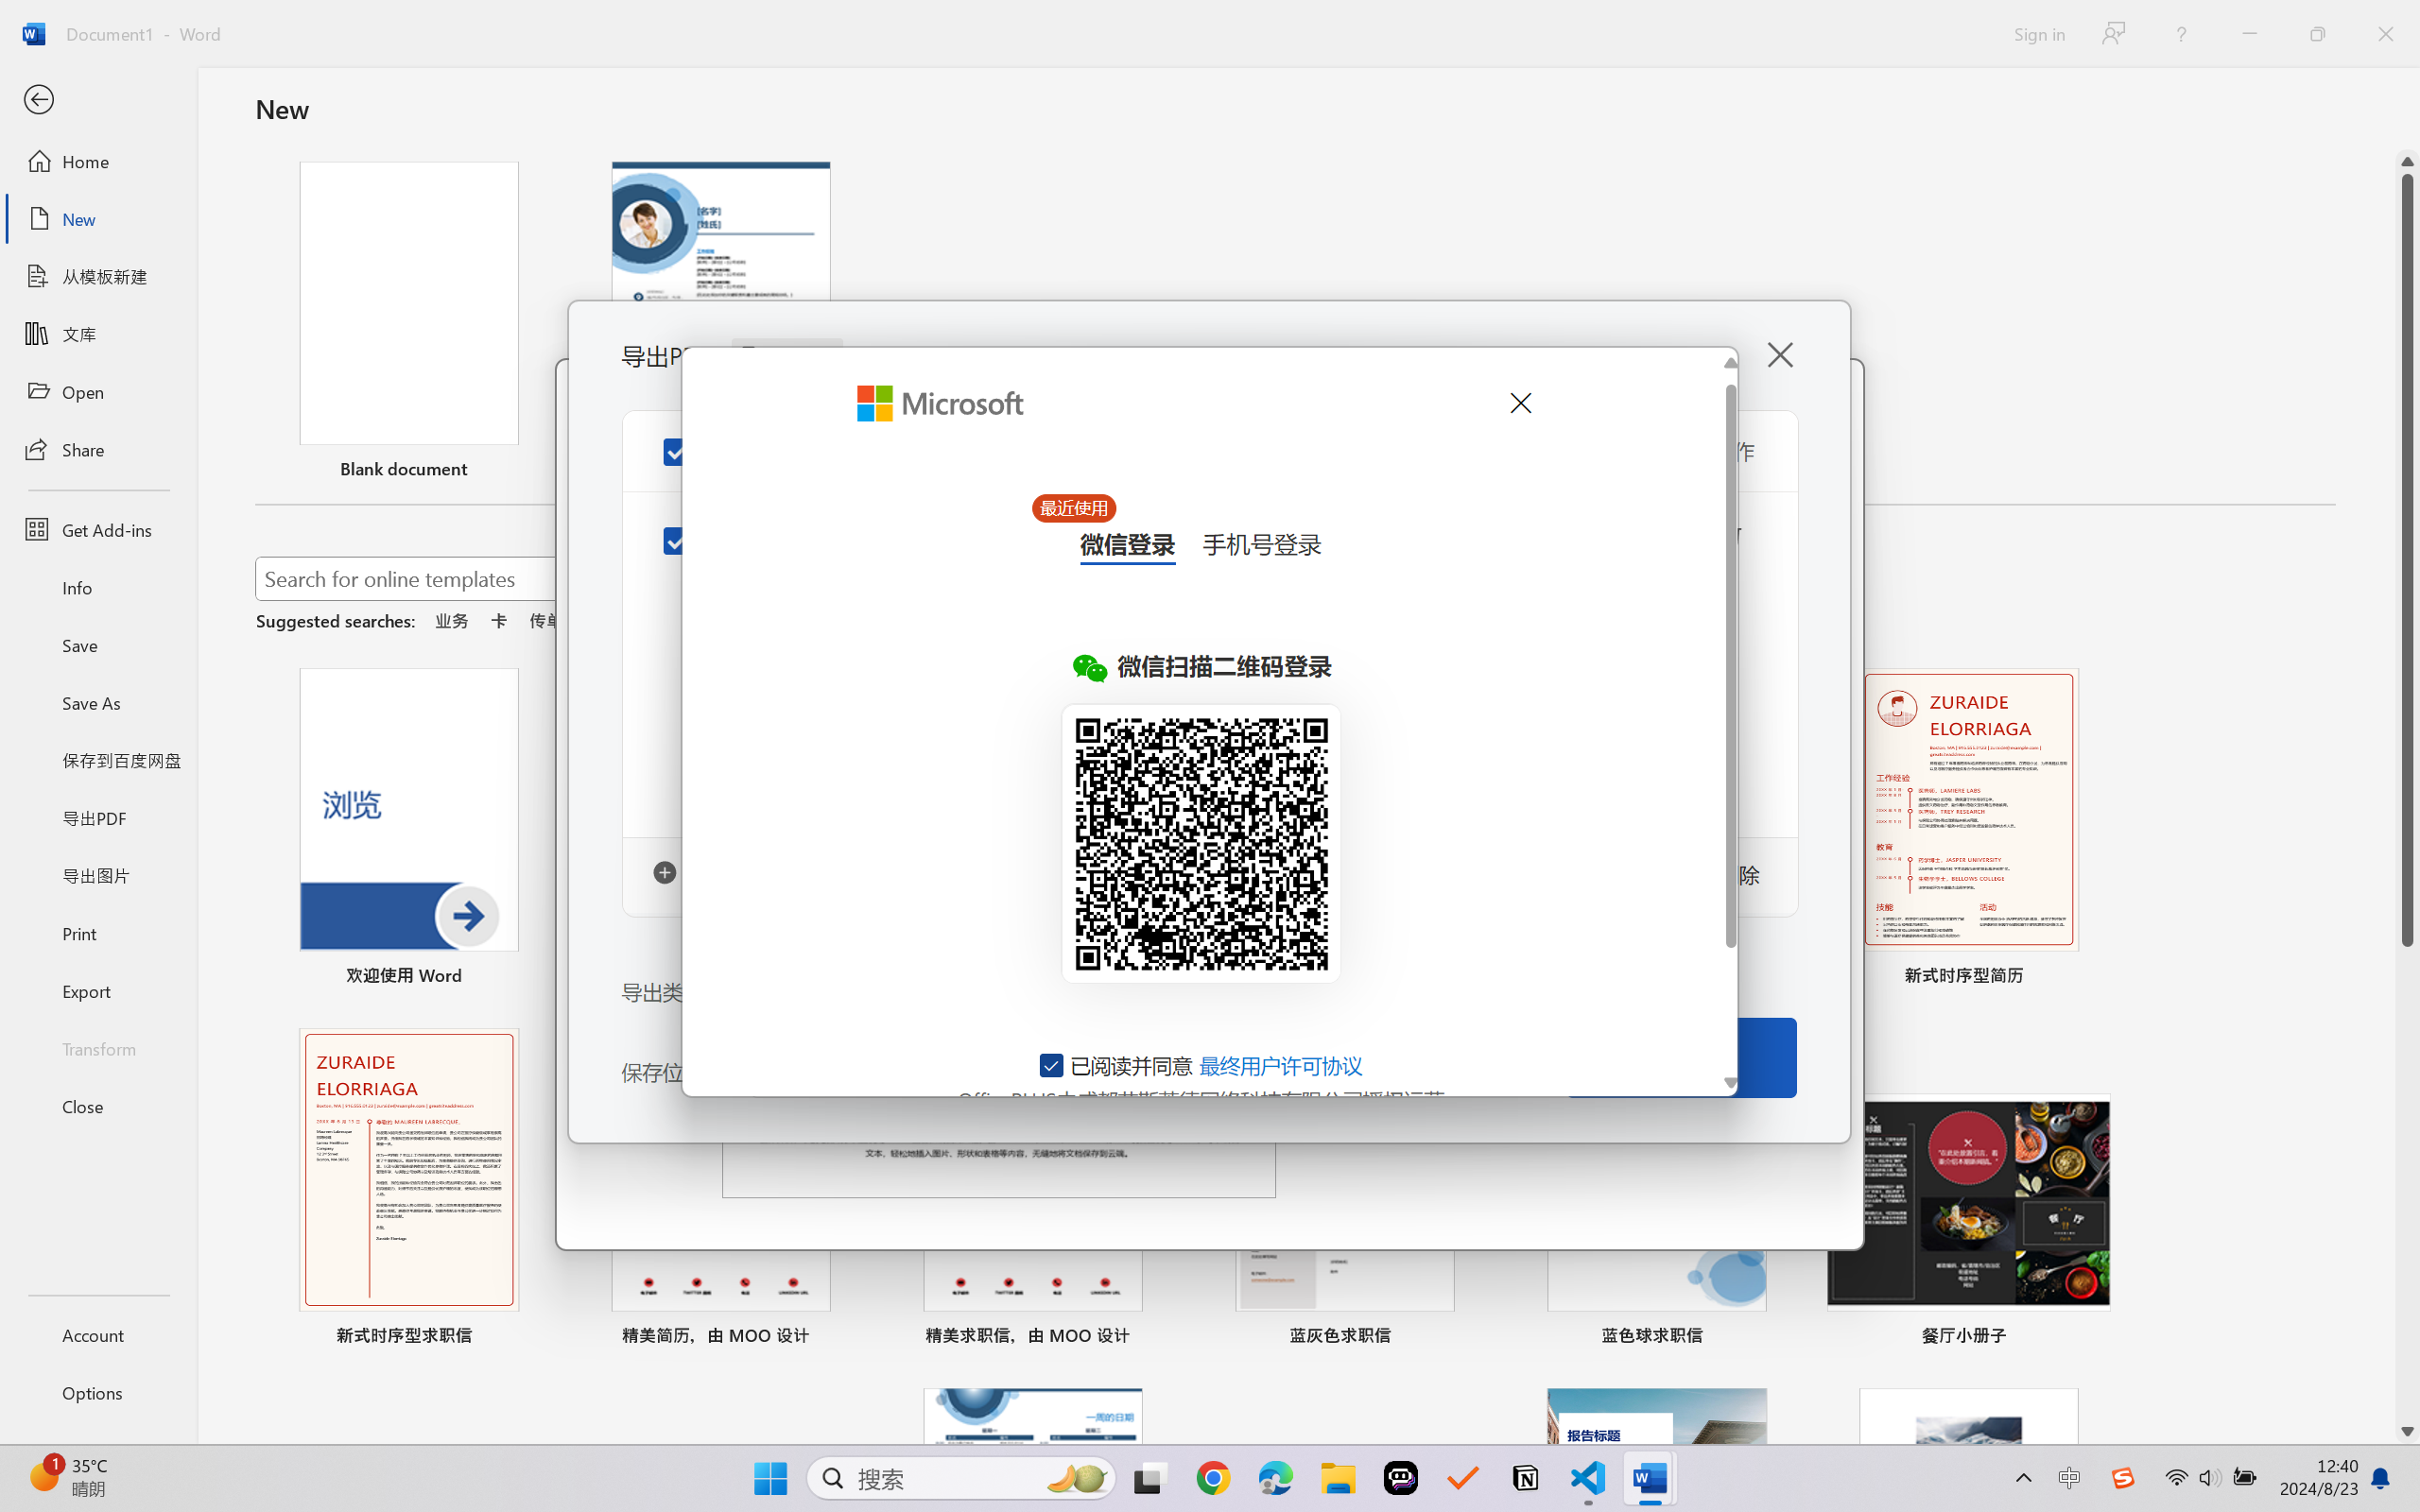 The image size is (2420, 1512). I want to click on Account, so click(98, 1334).